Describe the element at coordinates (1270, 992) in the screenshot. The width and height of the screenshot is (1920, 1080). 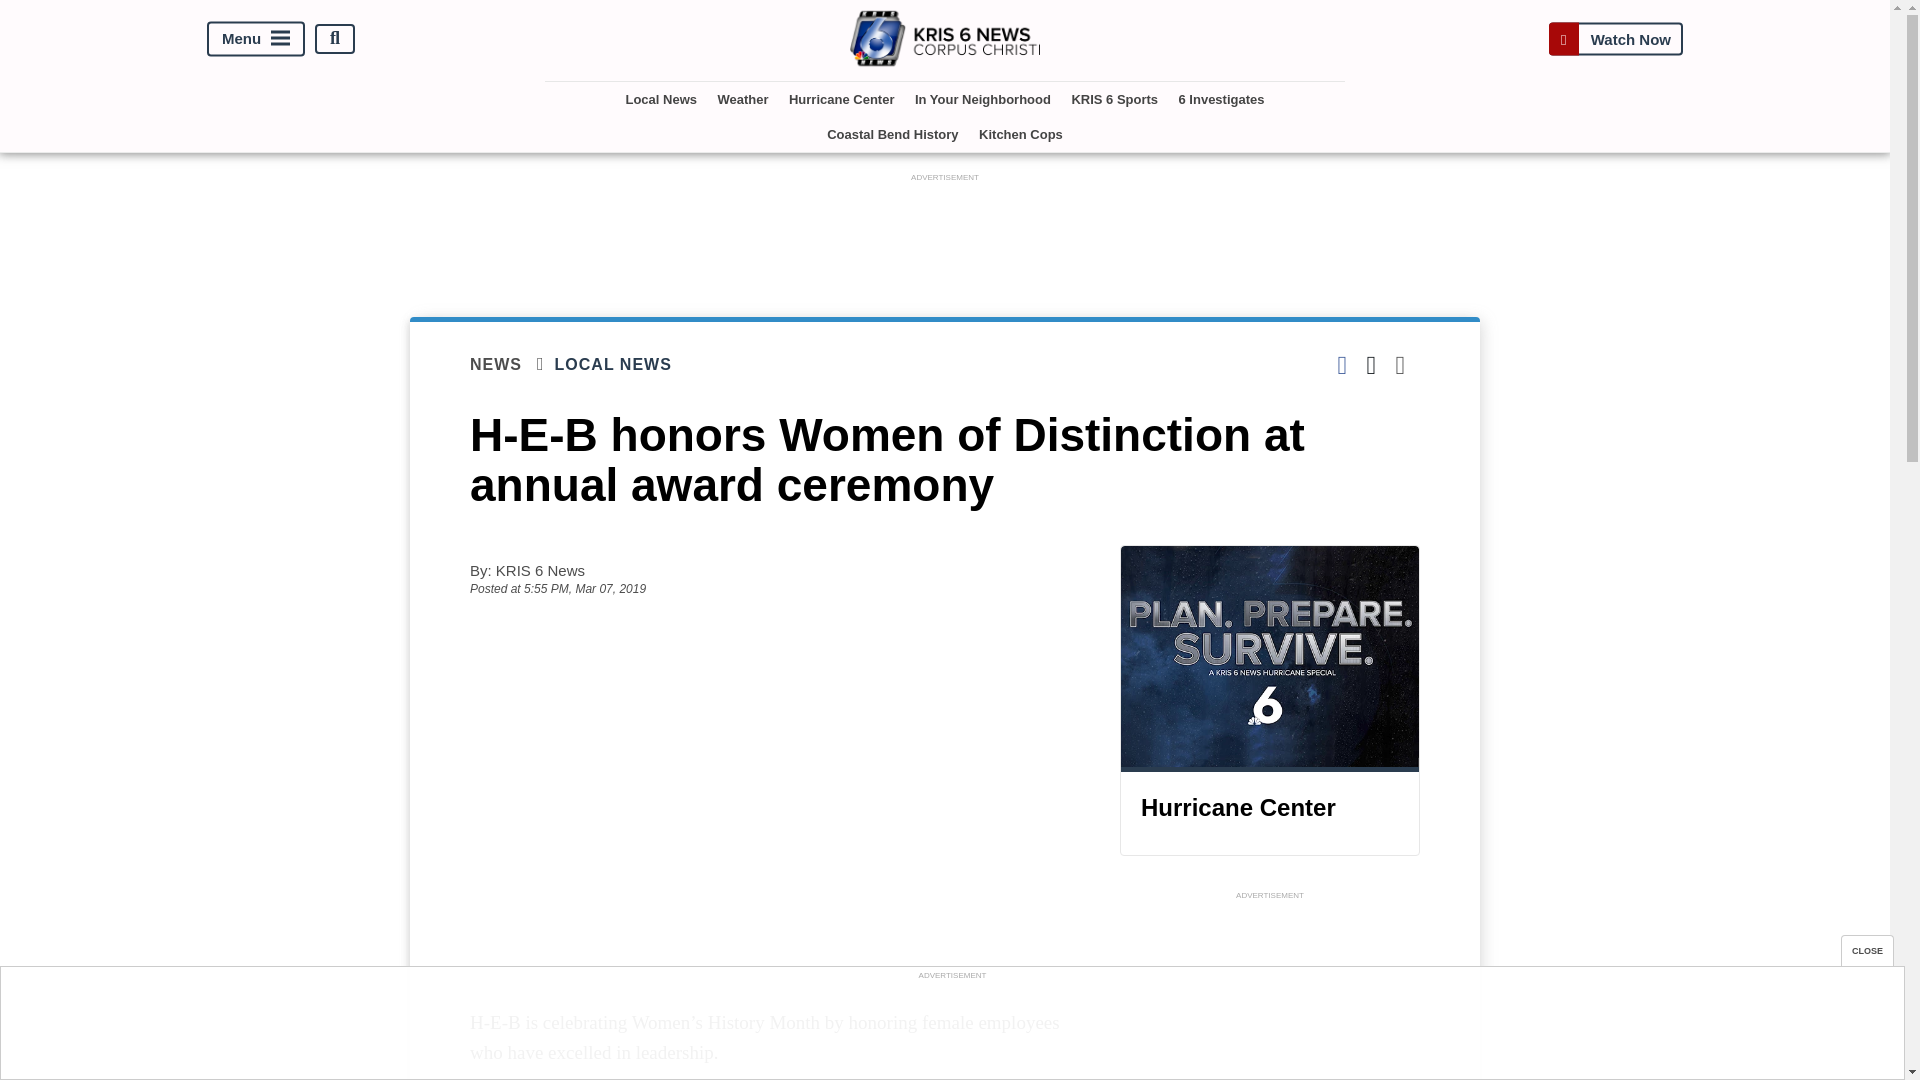
I see `3rd party ad content` at that location.